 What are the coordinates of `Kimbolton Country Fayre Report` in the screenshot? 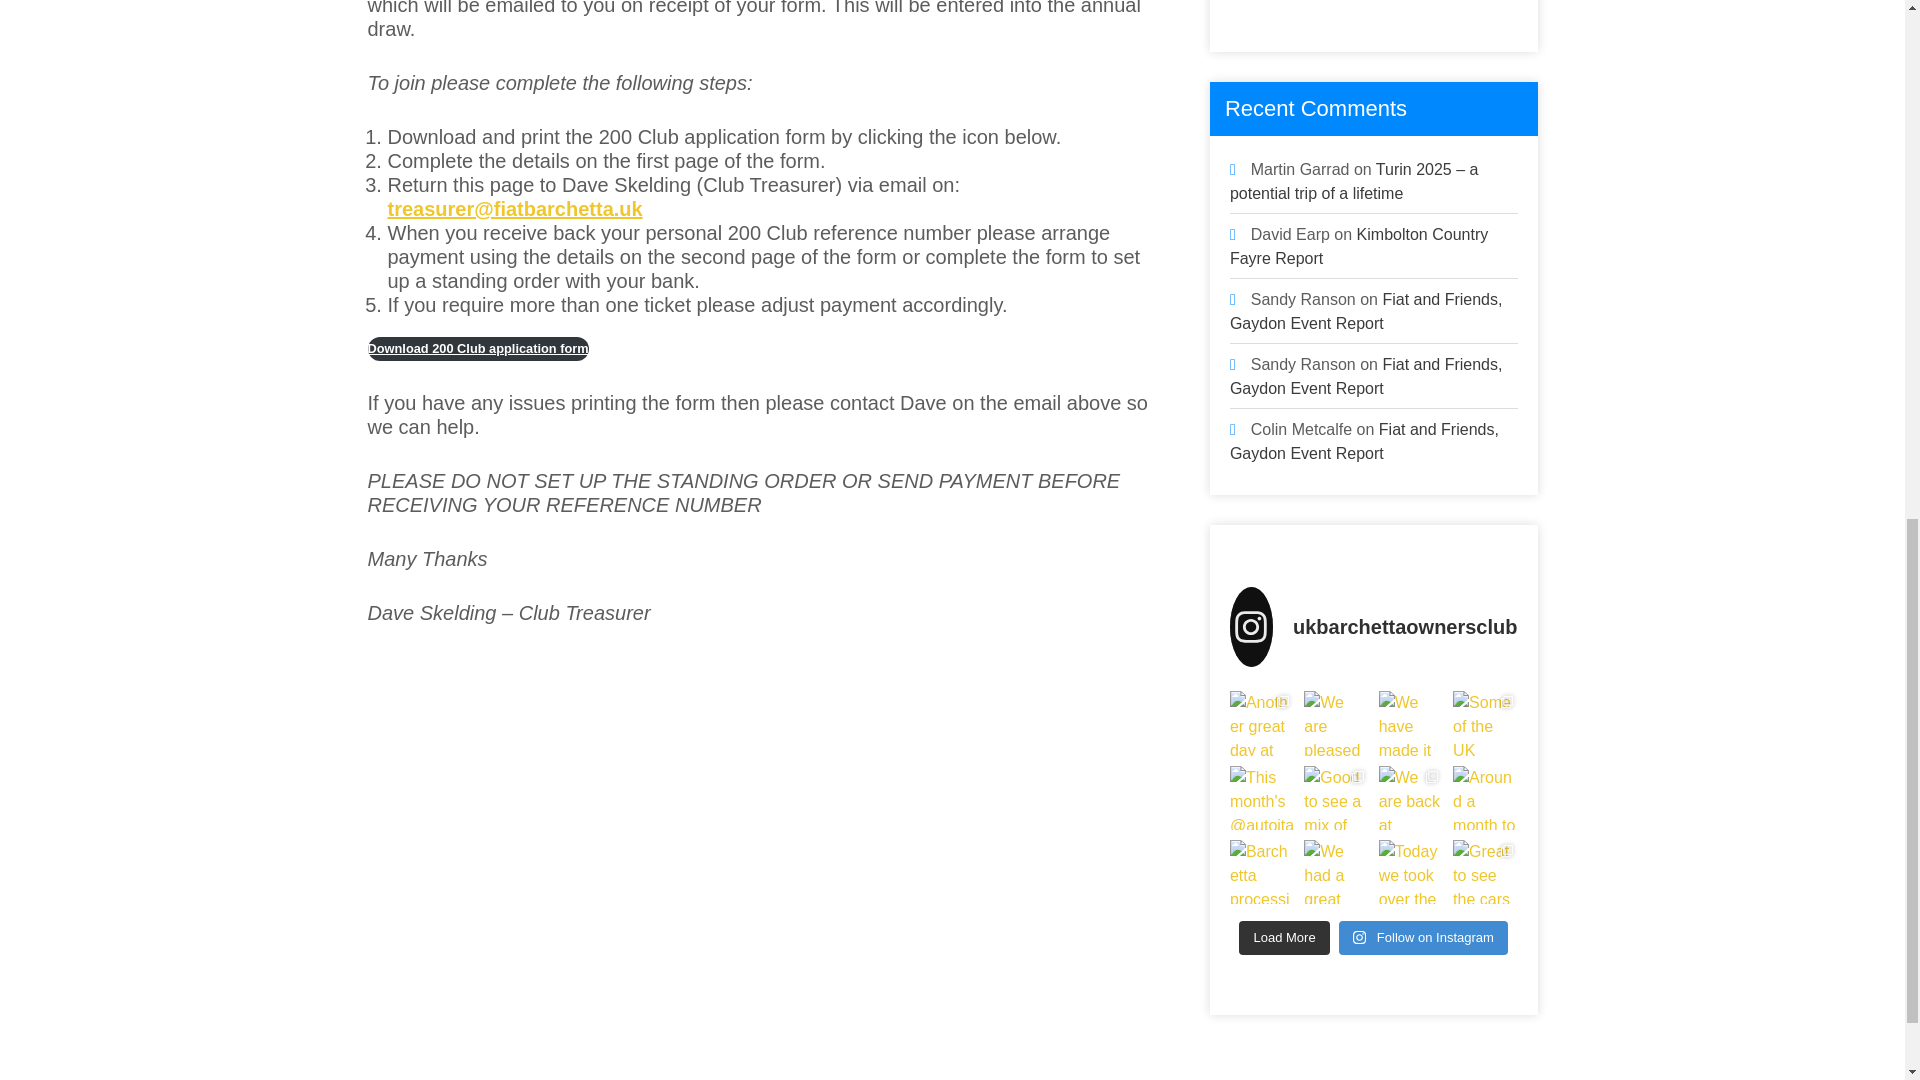 It's located at (1359, 246).